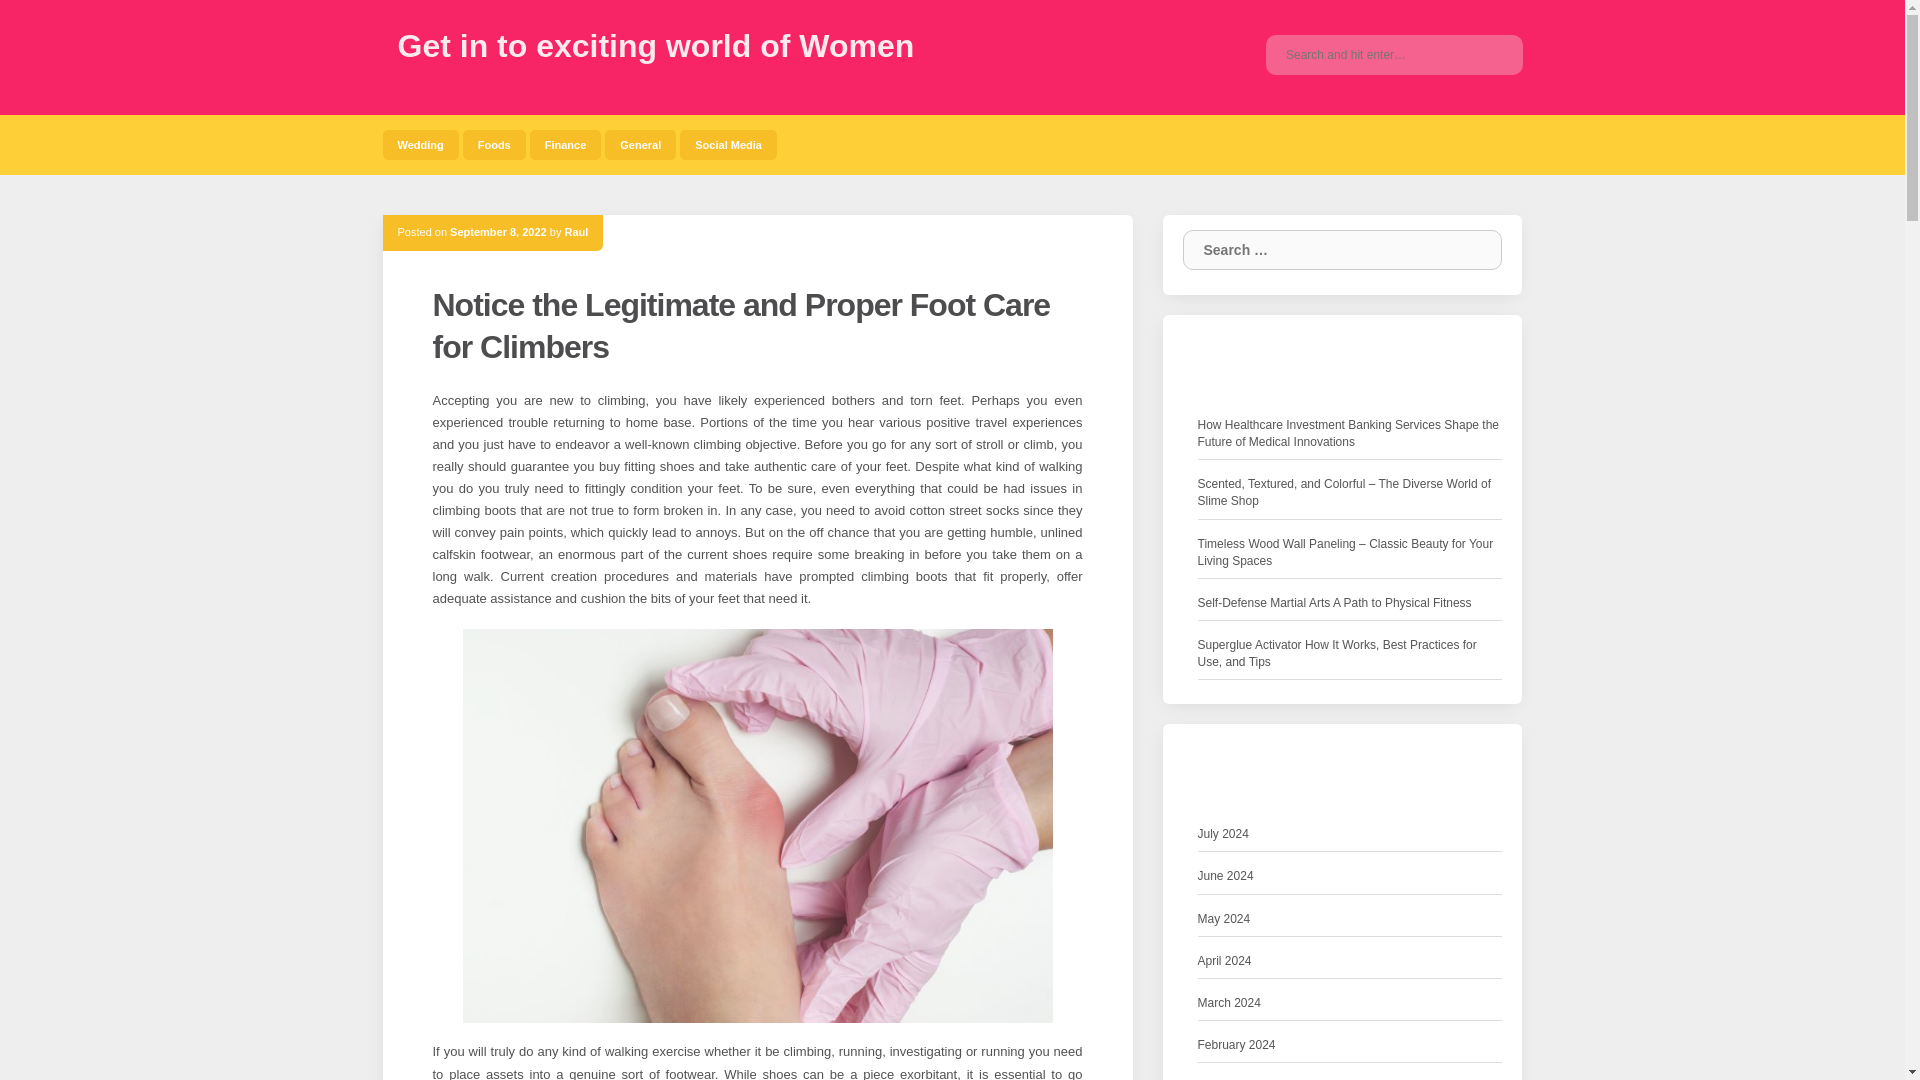  Describe the element at coordinates (498, 231) in the screenshot. I see `September 8, 2022` at that location.